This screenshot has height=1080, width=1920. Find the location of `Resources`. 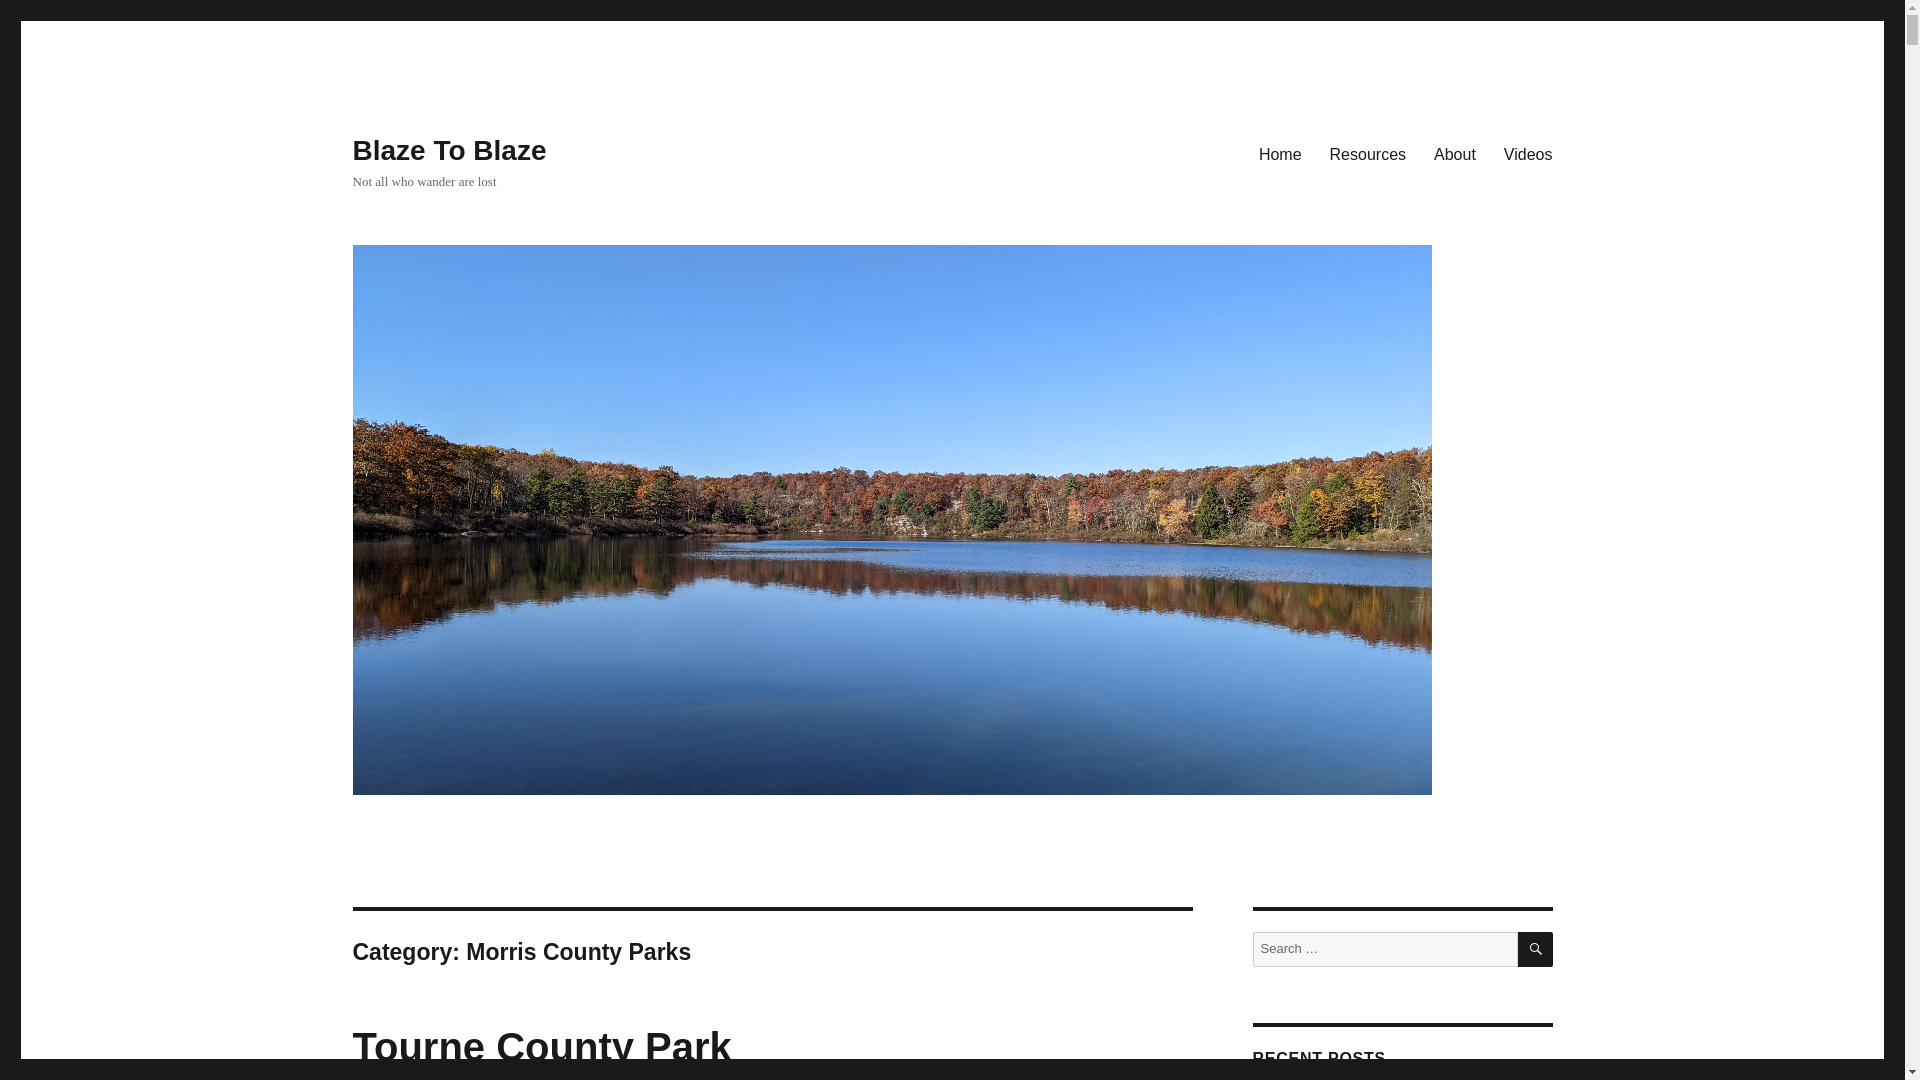

Resources is located at coordinates (1368, 153).